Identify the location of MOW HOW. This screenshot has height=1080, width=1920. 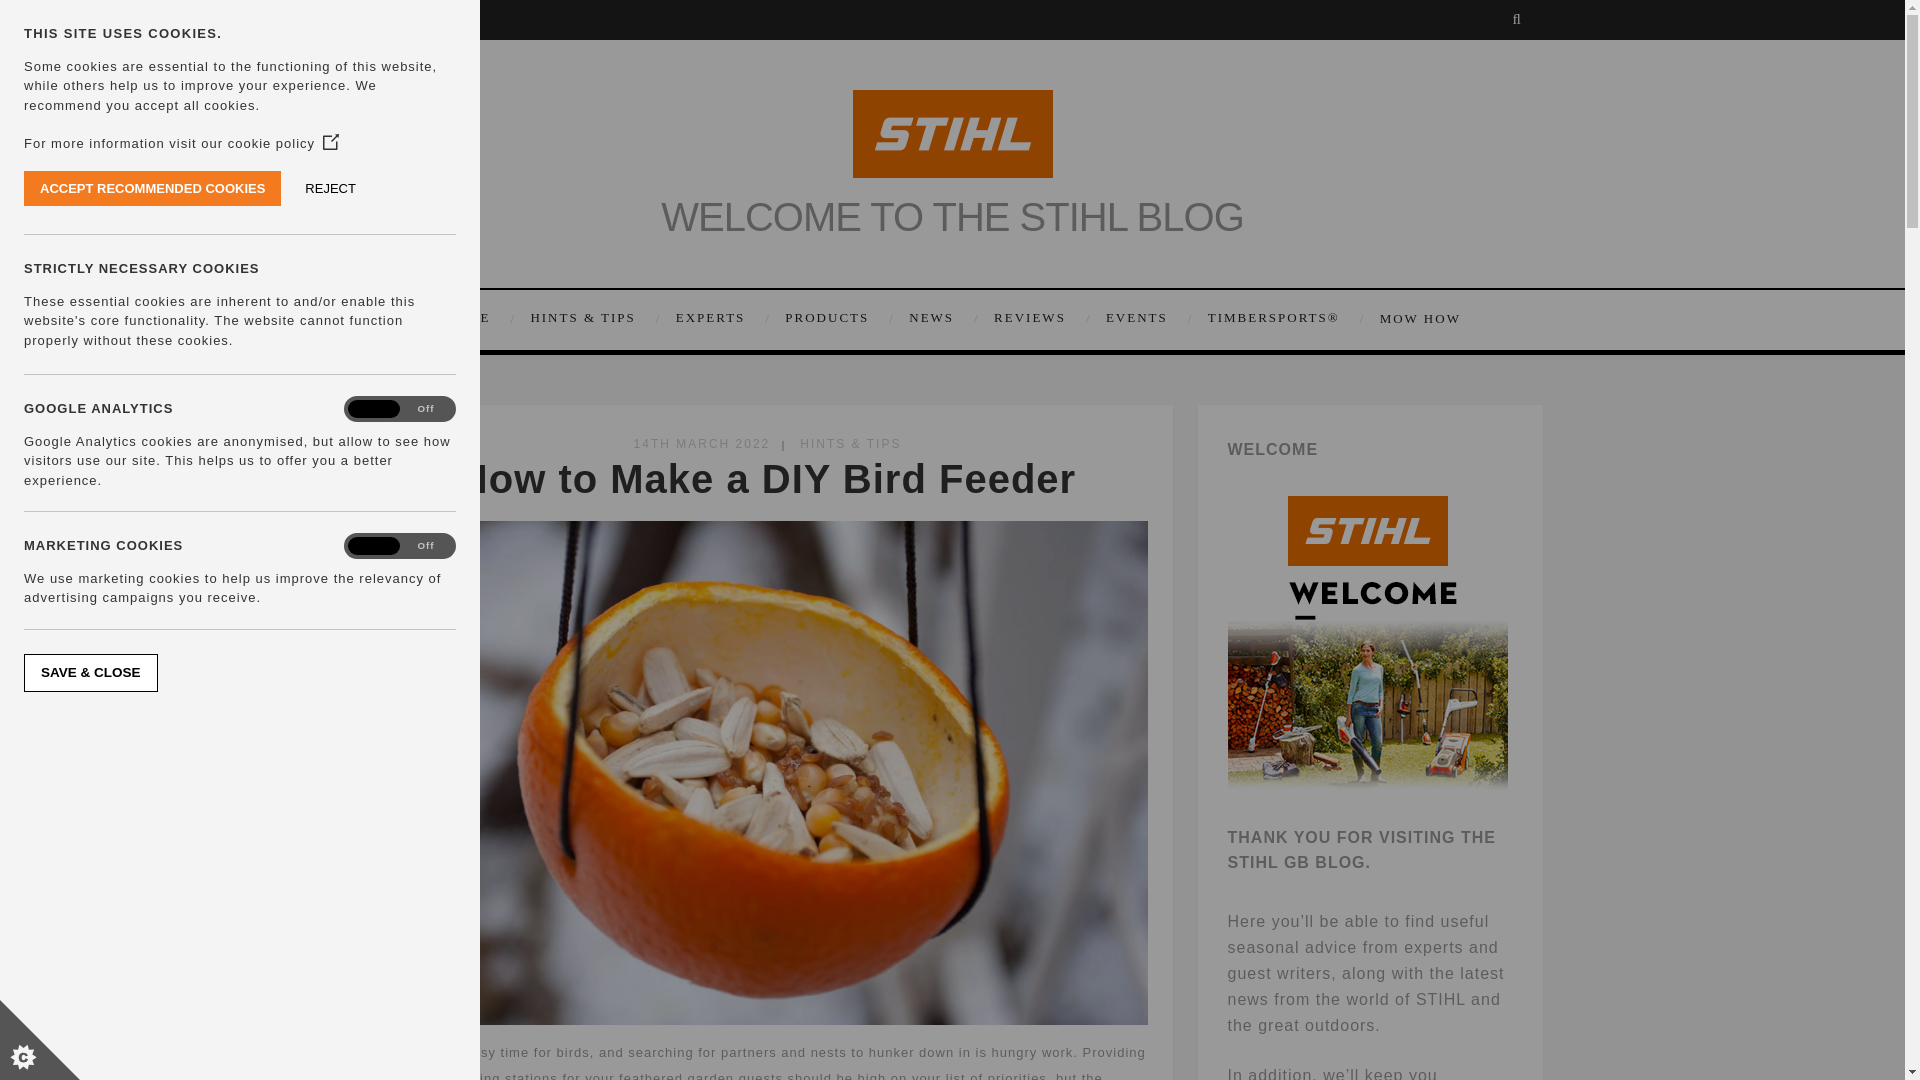
(1416, 318).